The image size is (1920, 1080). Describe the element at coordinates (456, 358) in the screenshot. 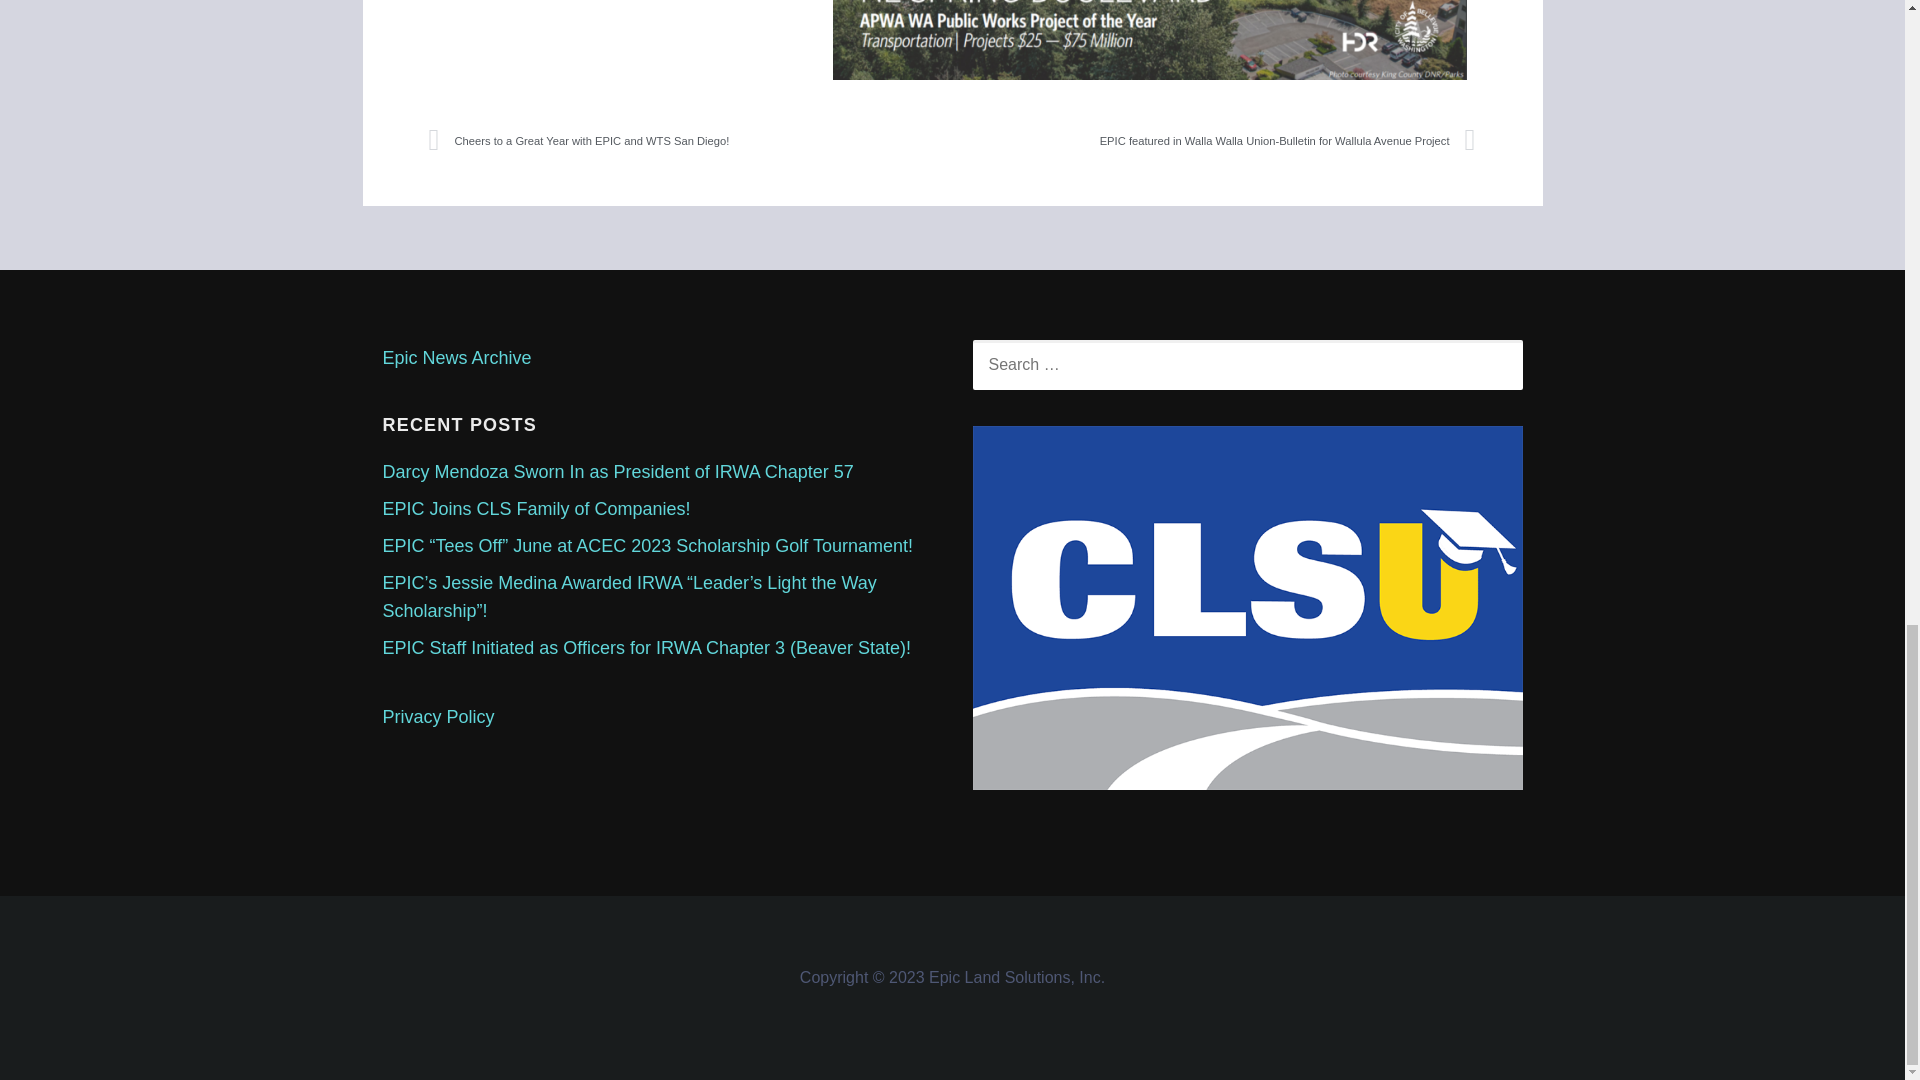

I see `Epic News Archive` at that location.